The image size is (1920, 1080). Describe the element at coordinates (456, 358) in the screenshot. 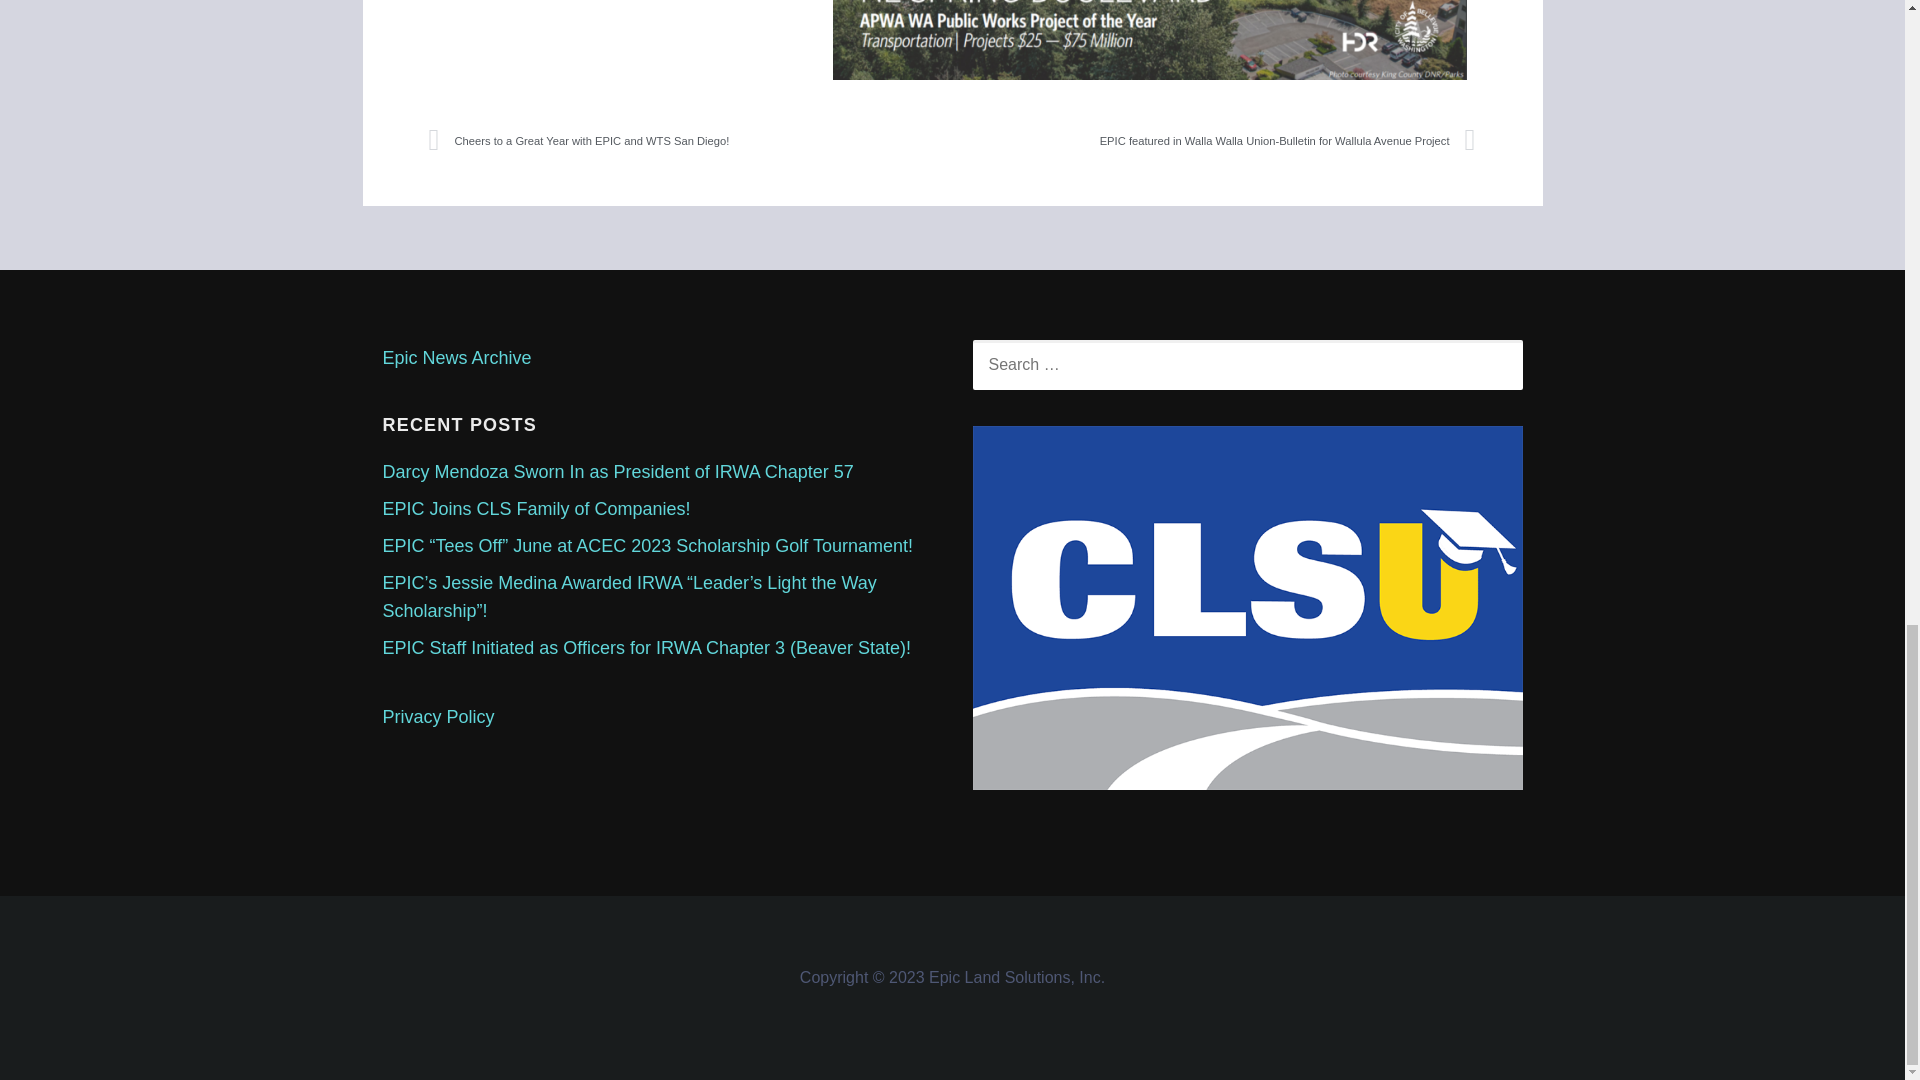

I see `Epic News Archive` at that location.